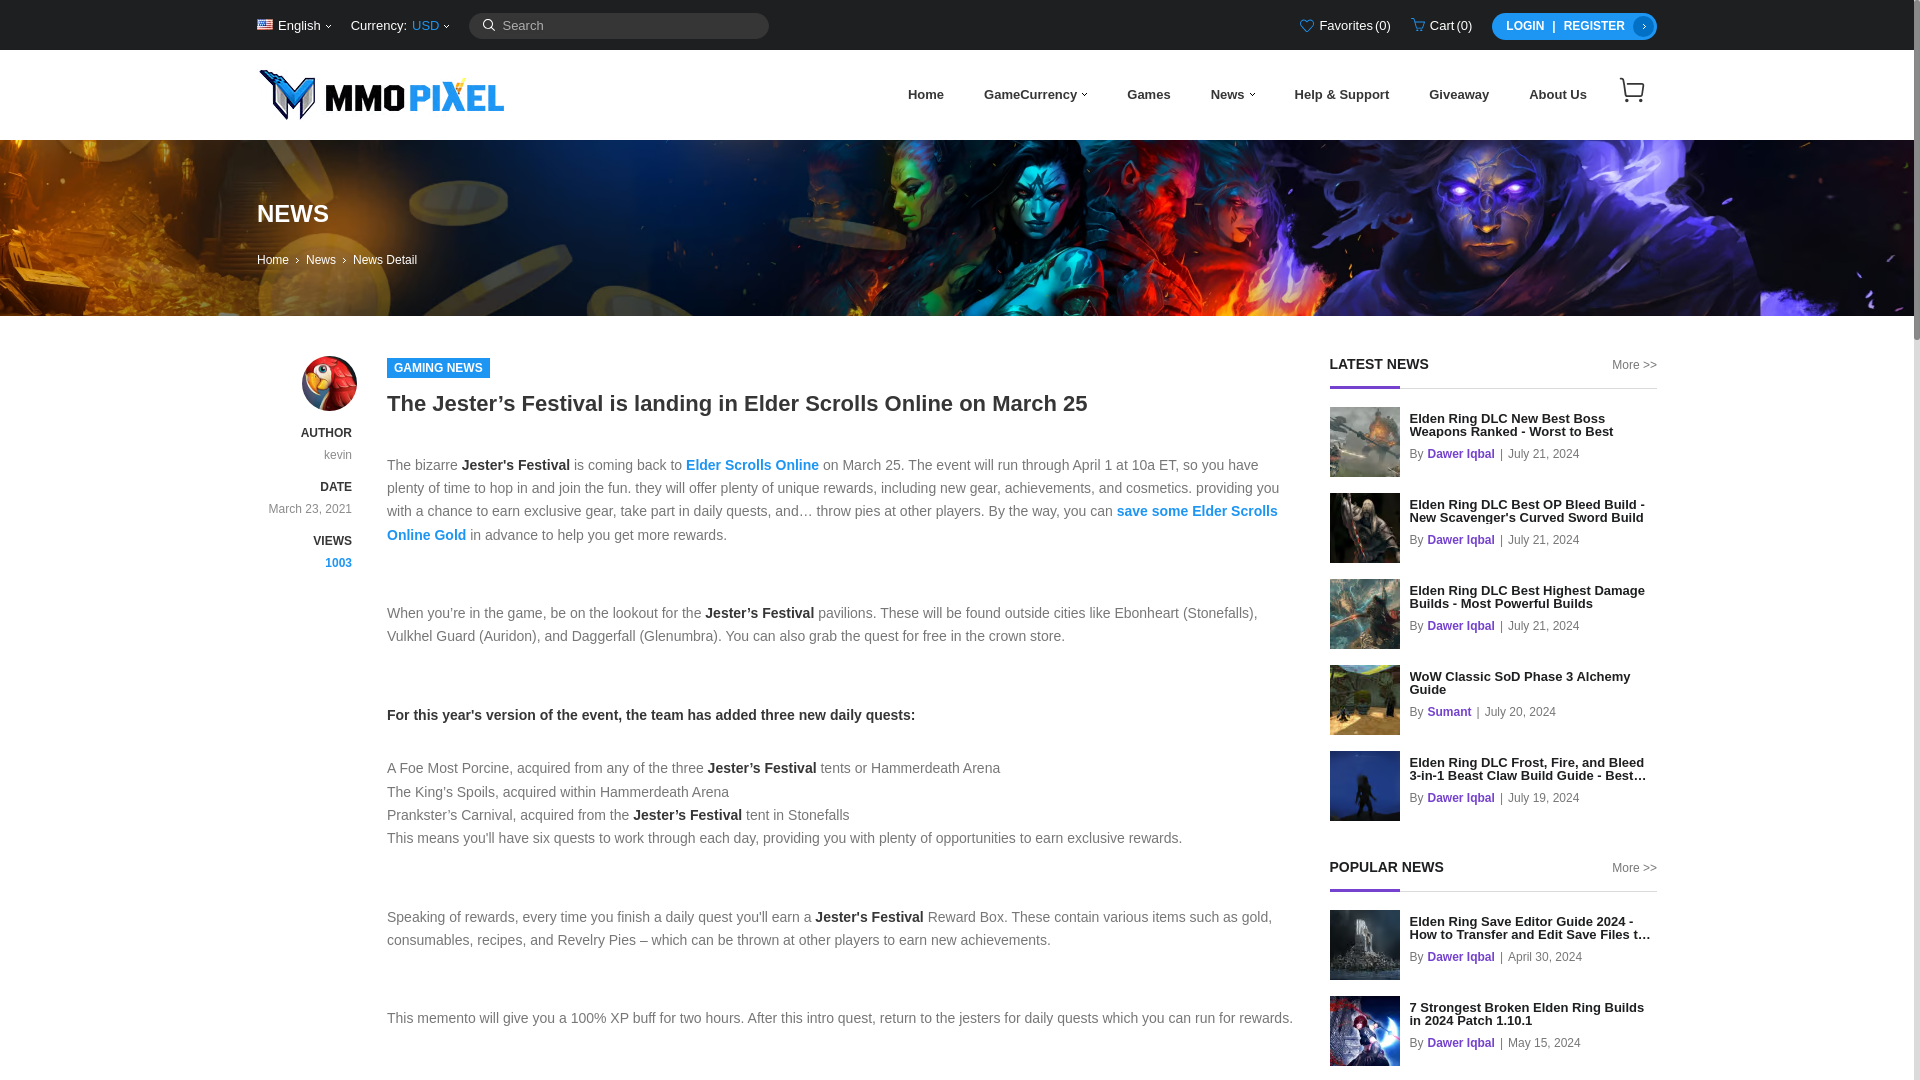 The height and width of the screenshot is (1080, 1920). Describe the element at coordinates (1558, 94) in the screenshot. I see `About Us` at that location.